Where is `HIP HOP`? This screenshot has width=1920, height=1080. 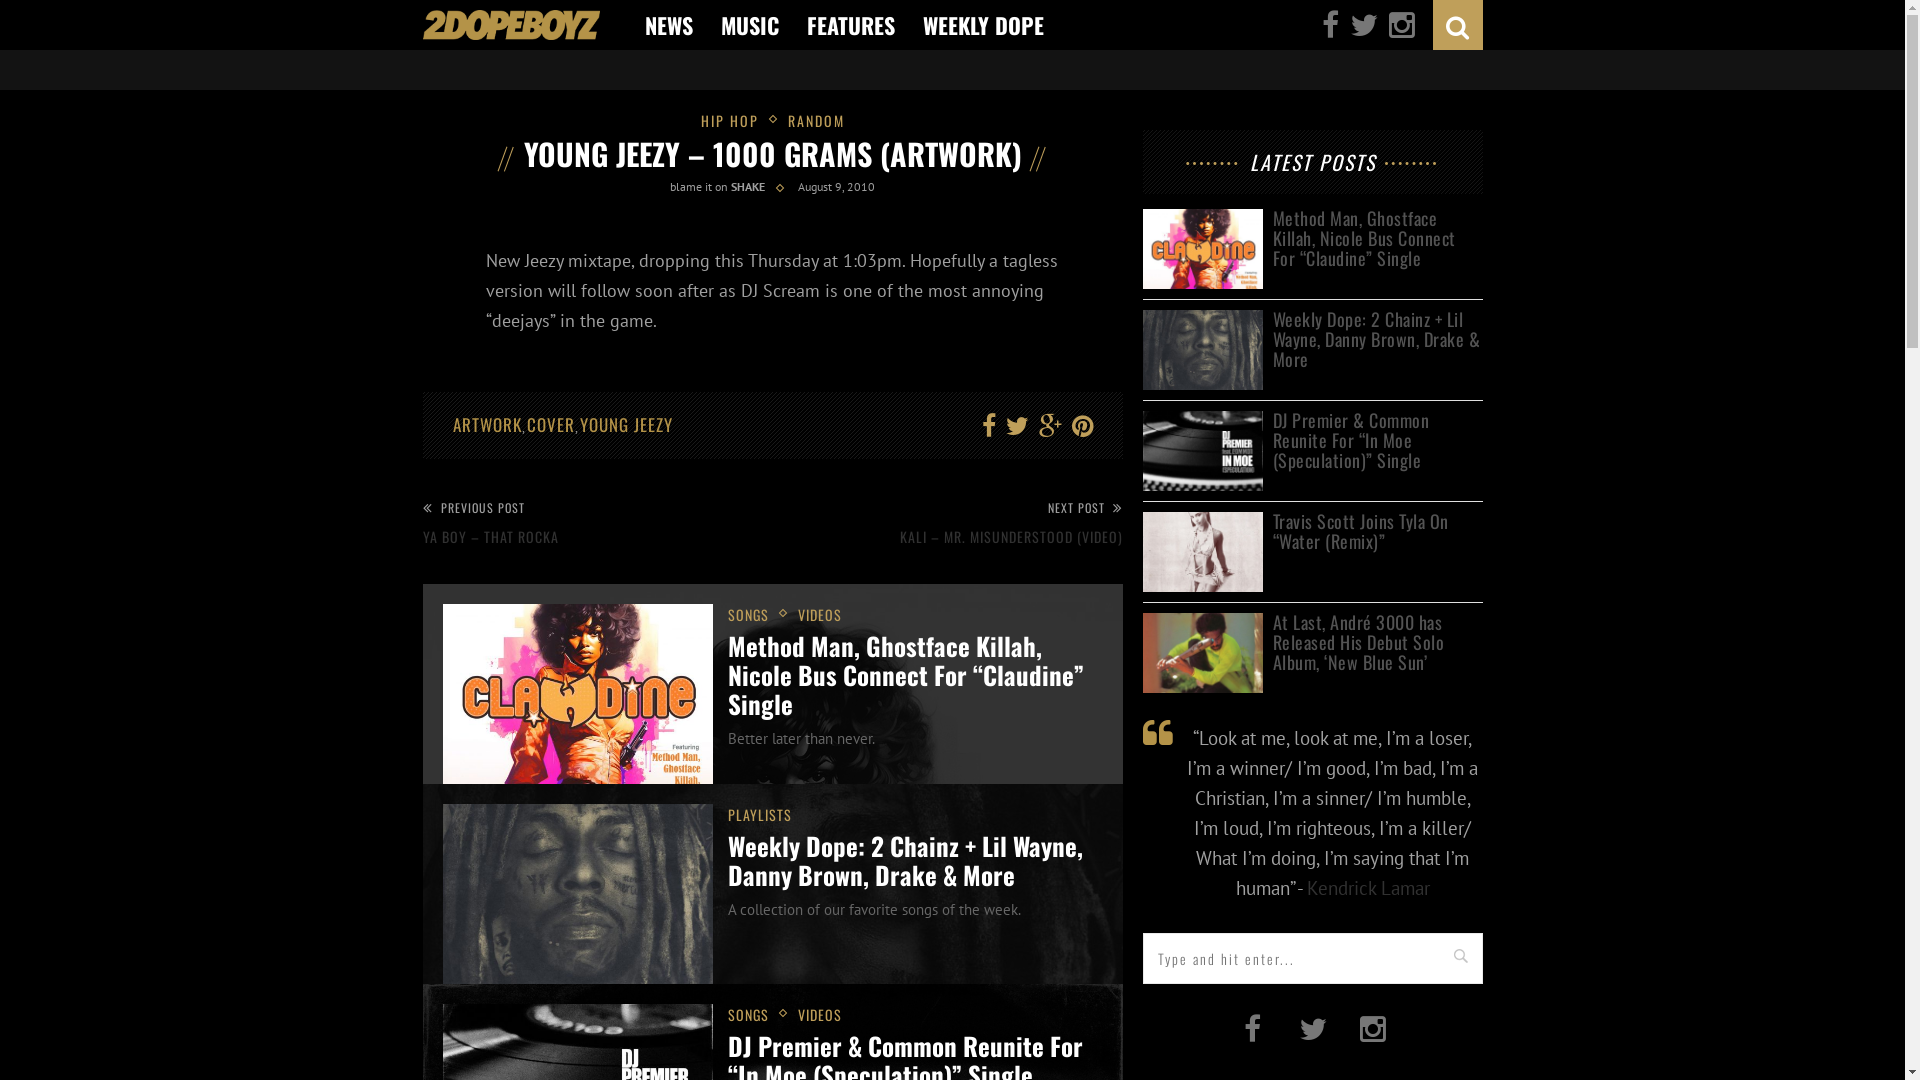 HIP HOP is located at coordinates (738, 120).